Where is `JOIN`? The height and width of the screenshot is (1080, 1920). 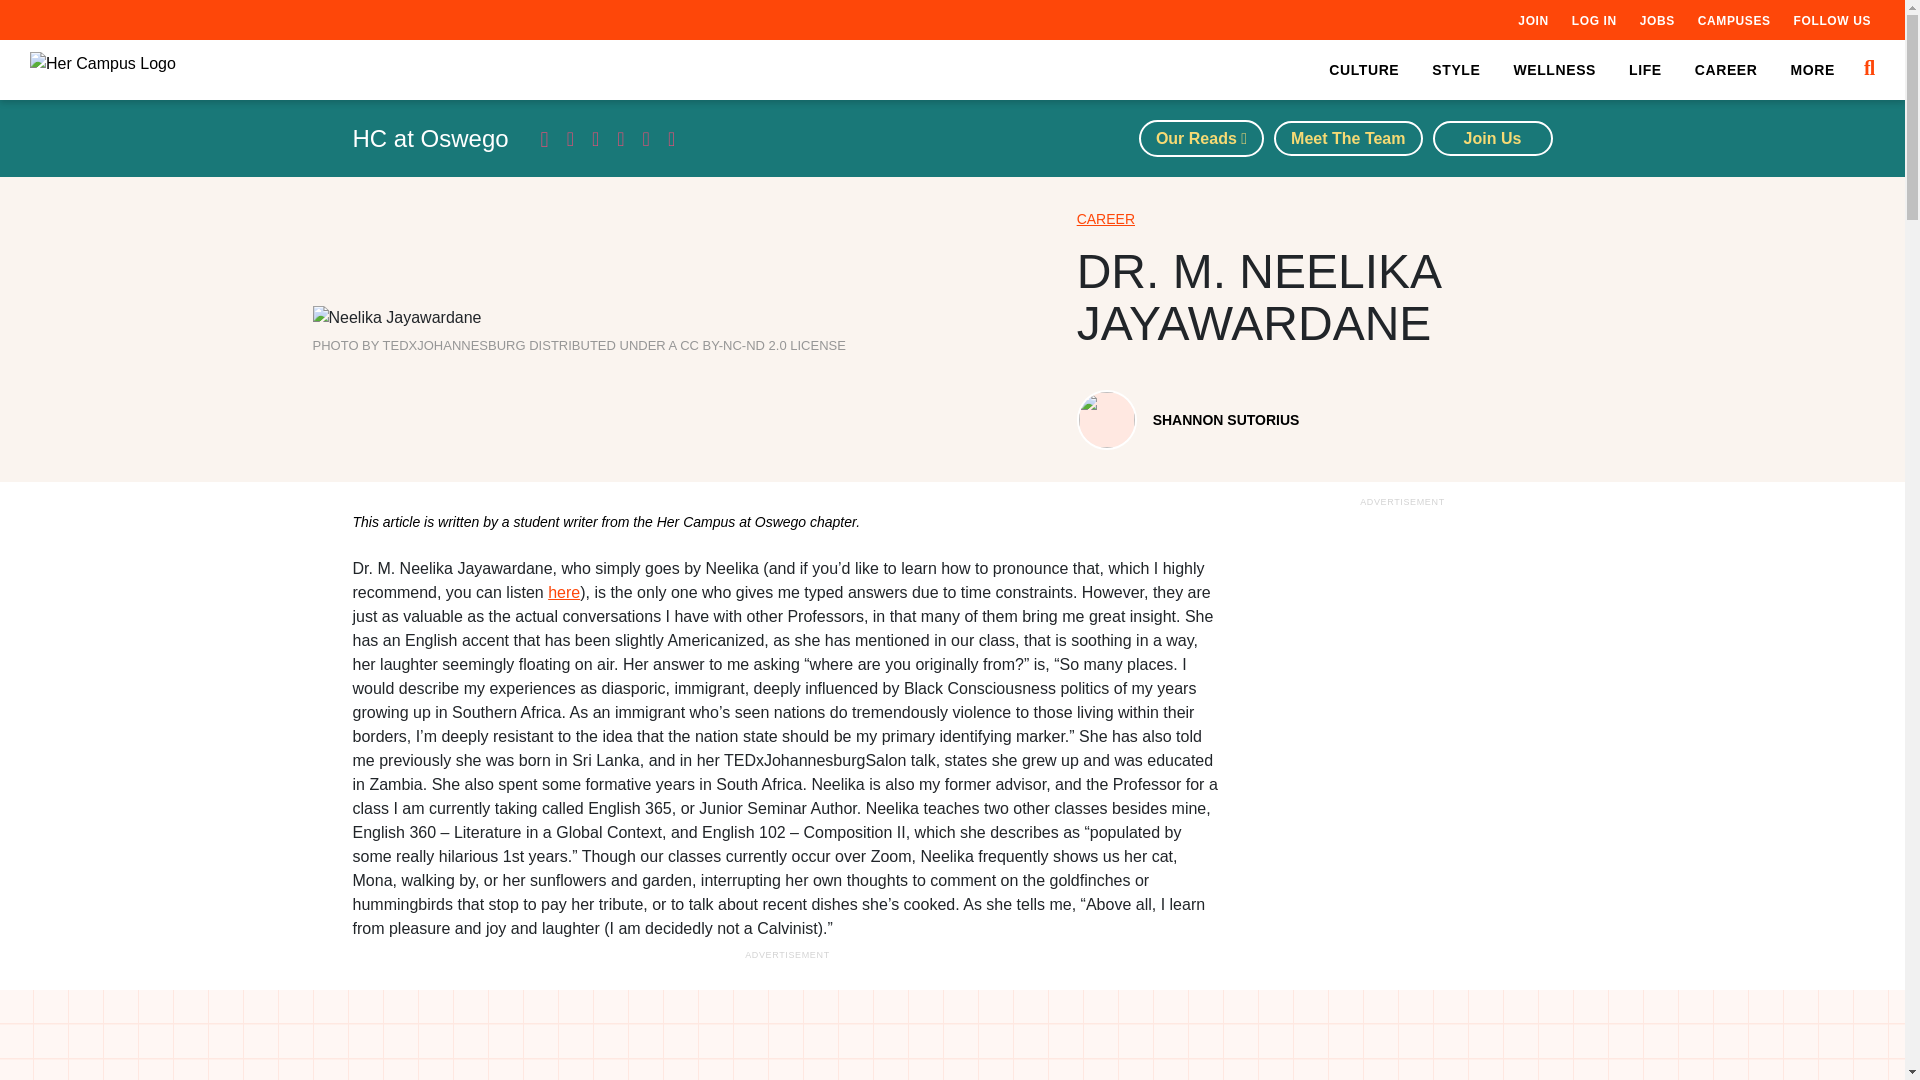 JOIN is located at coordinates (1532, 20).